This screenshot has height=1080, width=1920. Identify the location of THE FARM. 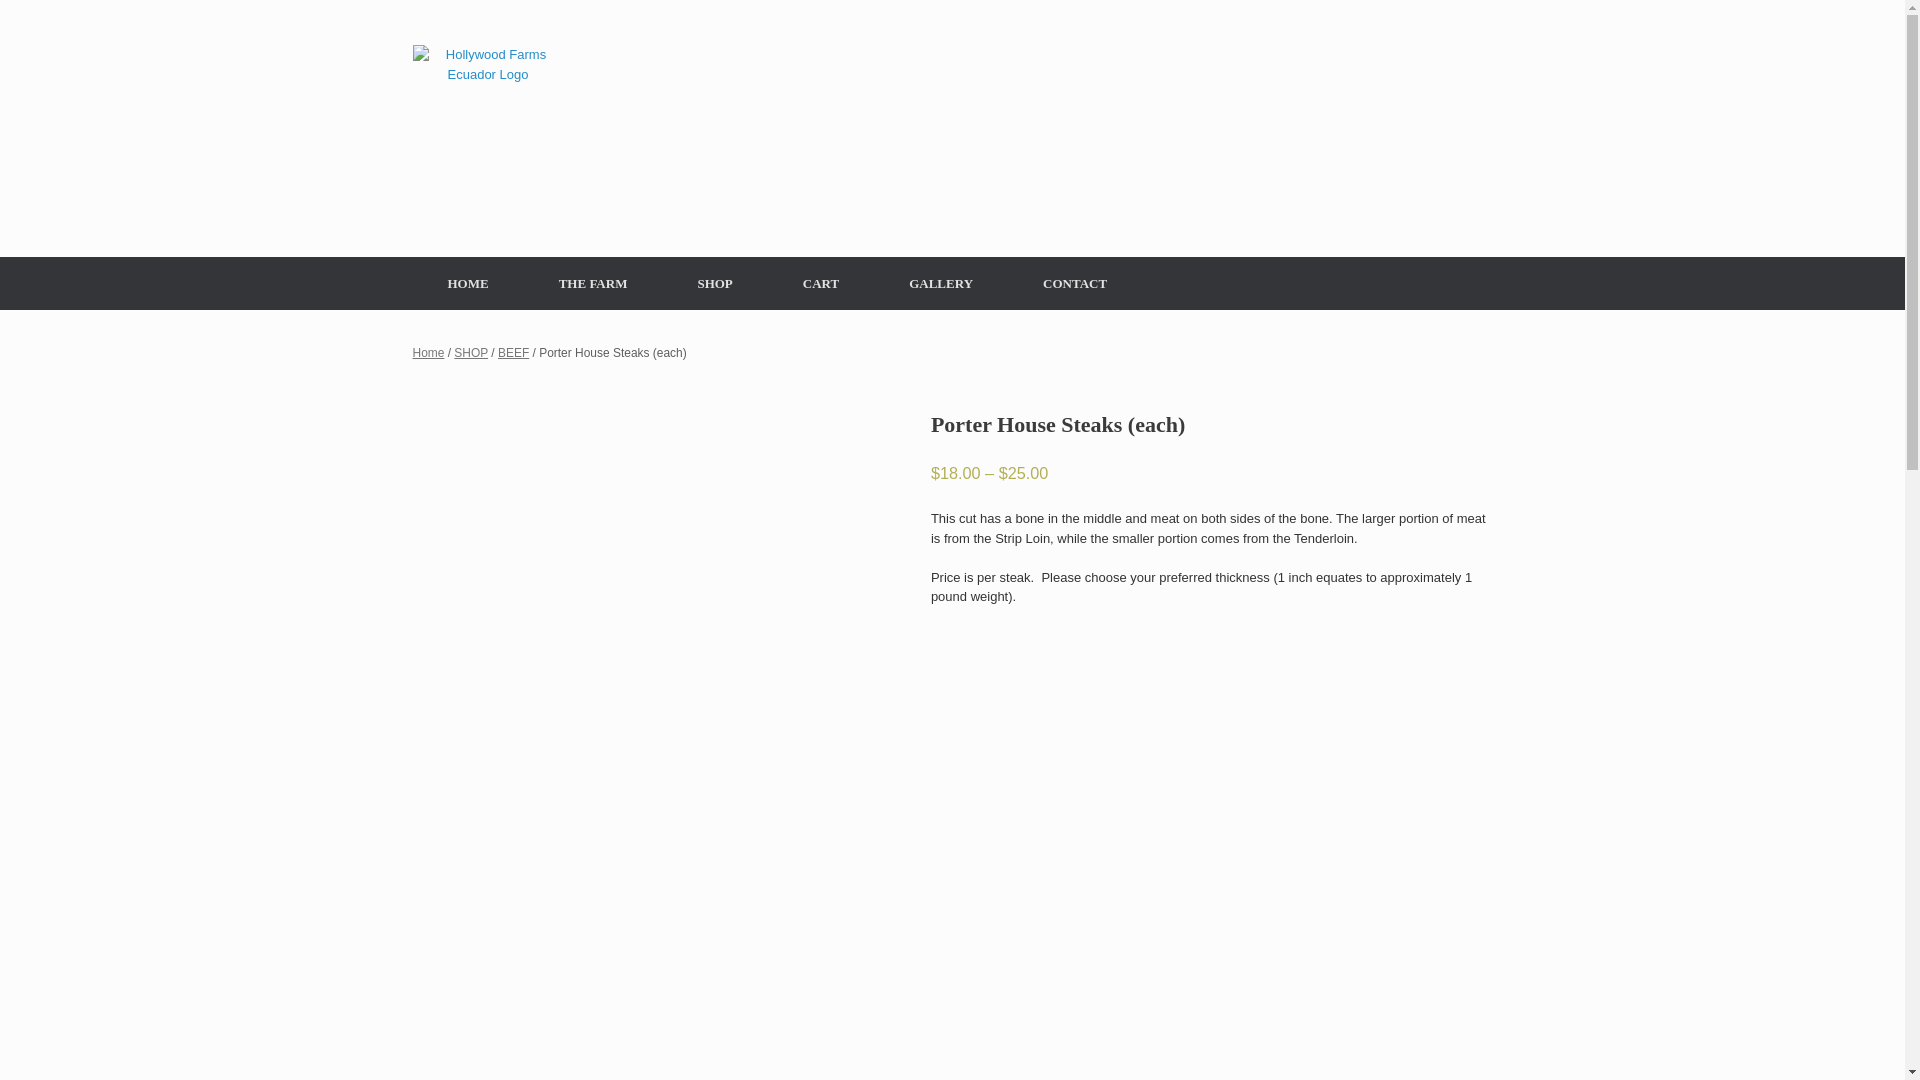
(593, 283).